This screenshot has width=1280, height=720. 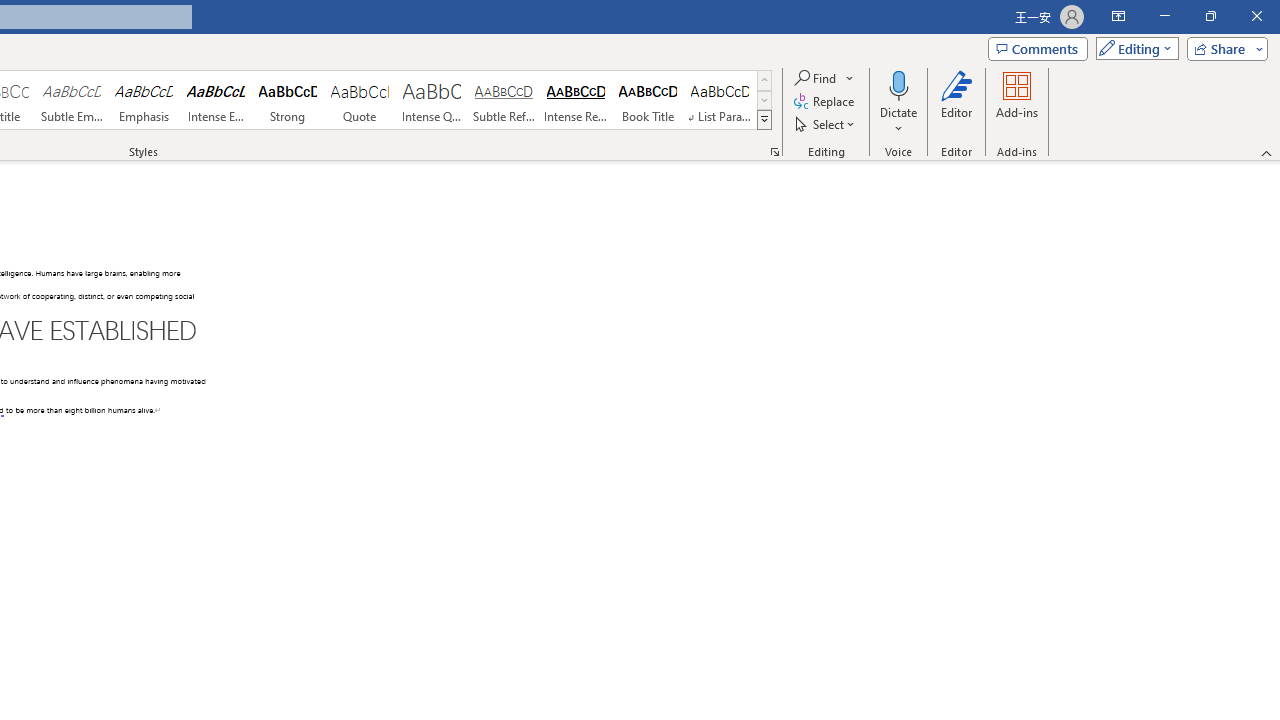 I want to click on Minimize, so click(x=1164, y=16).